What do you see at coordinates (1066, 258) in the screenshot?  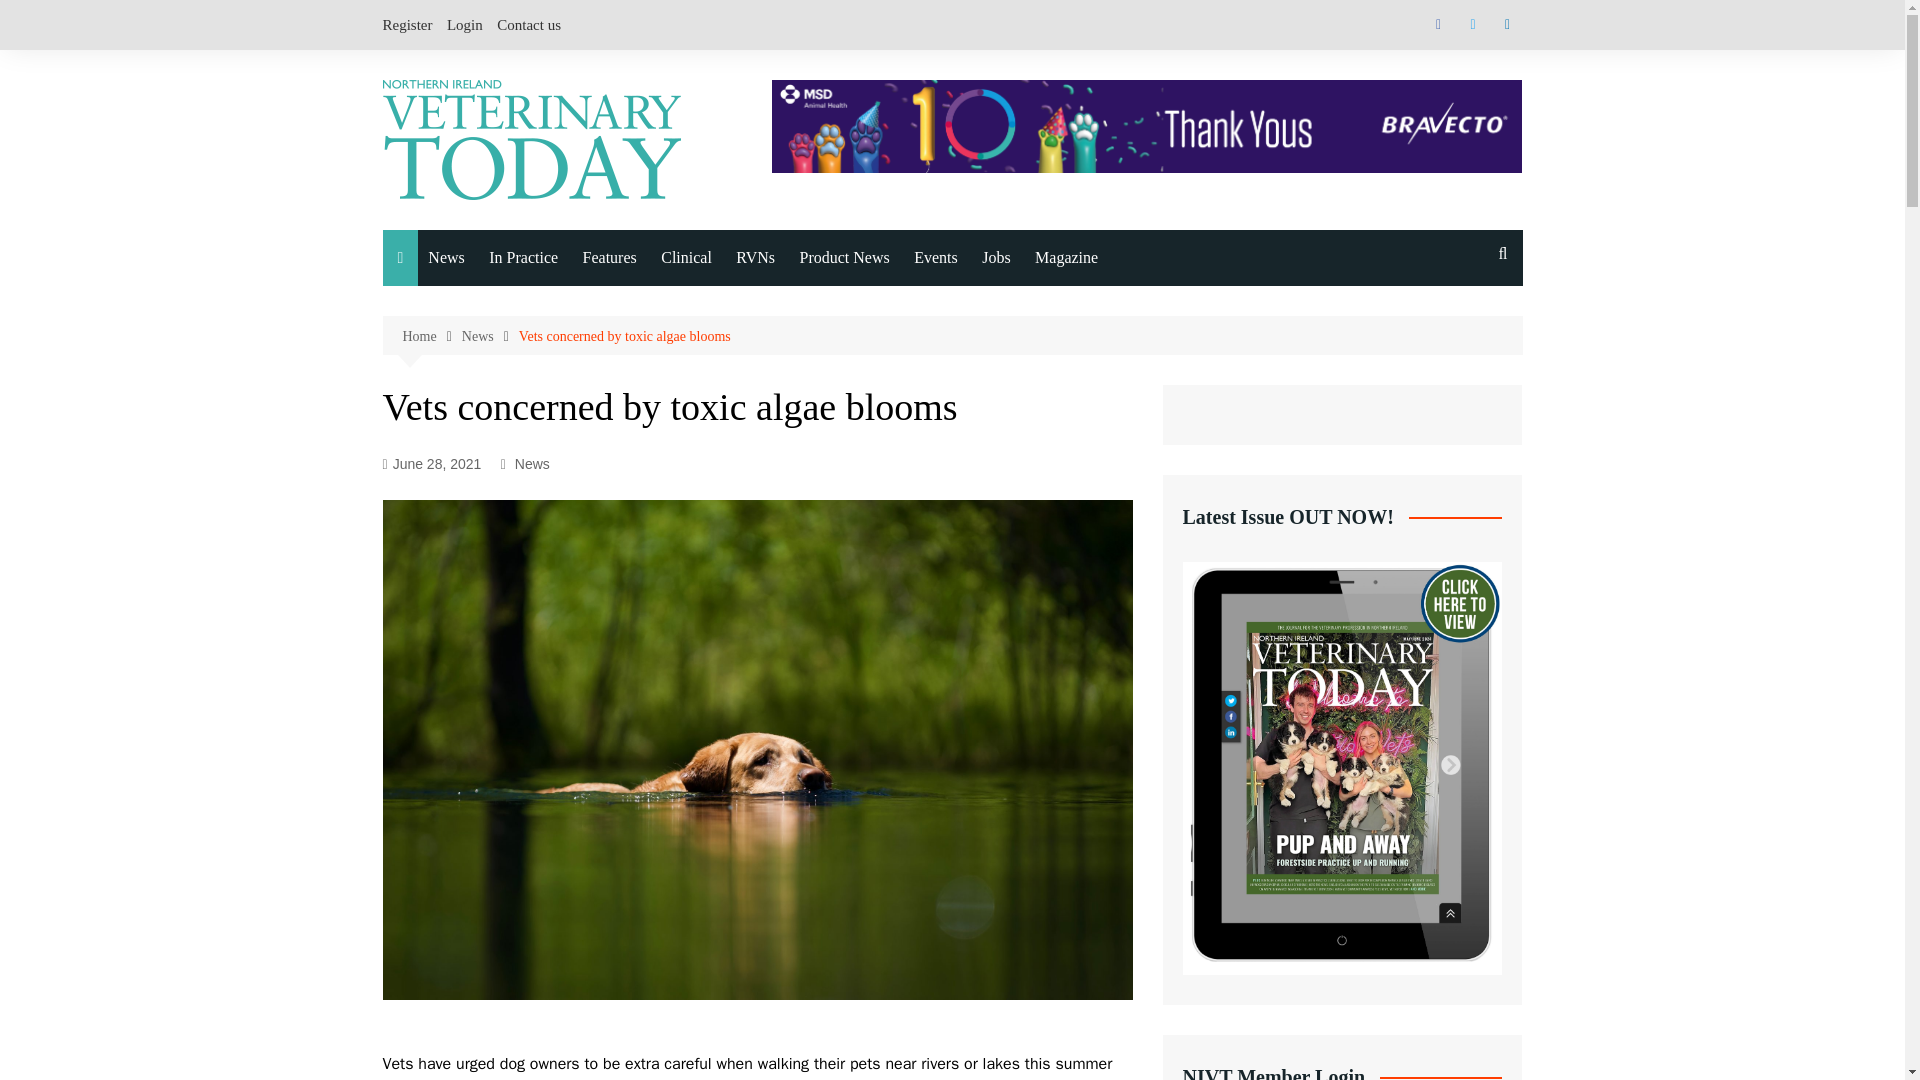 I see `Magazine` at bounding box center [1066, 258].